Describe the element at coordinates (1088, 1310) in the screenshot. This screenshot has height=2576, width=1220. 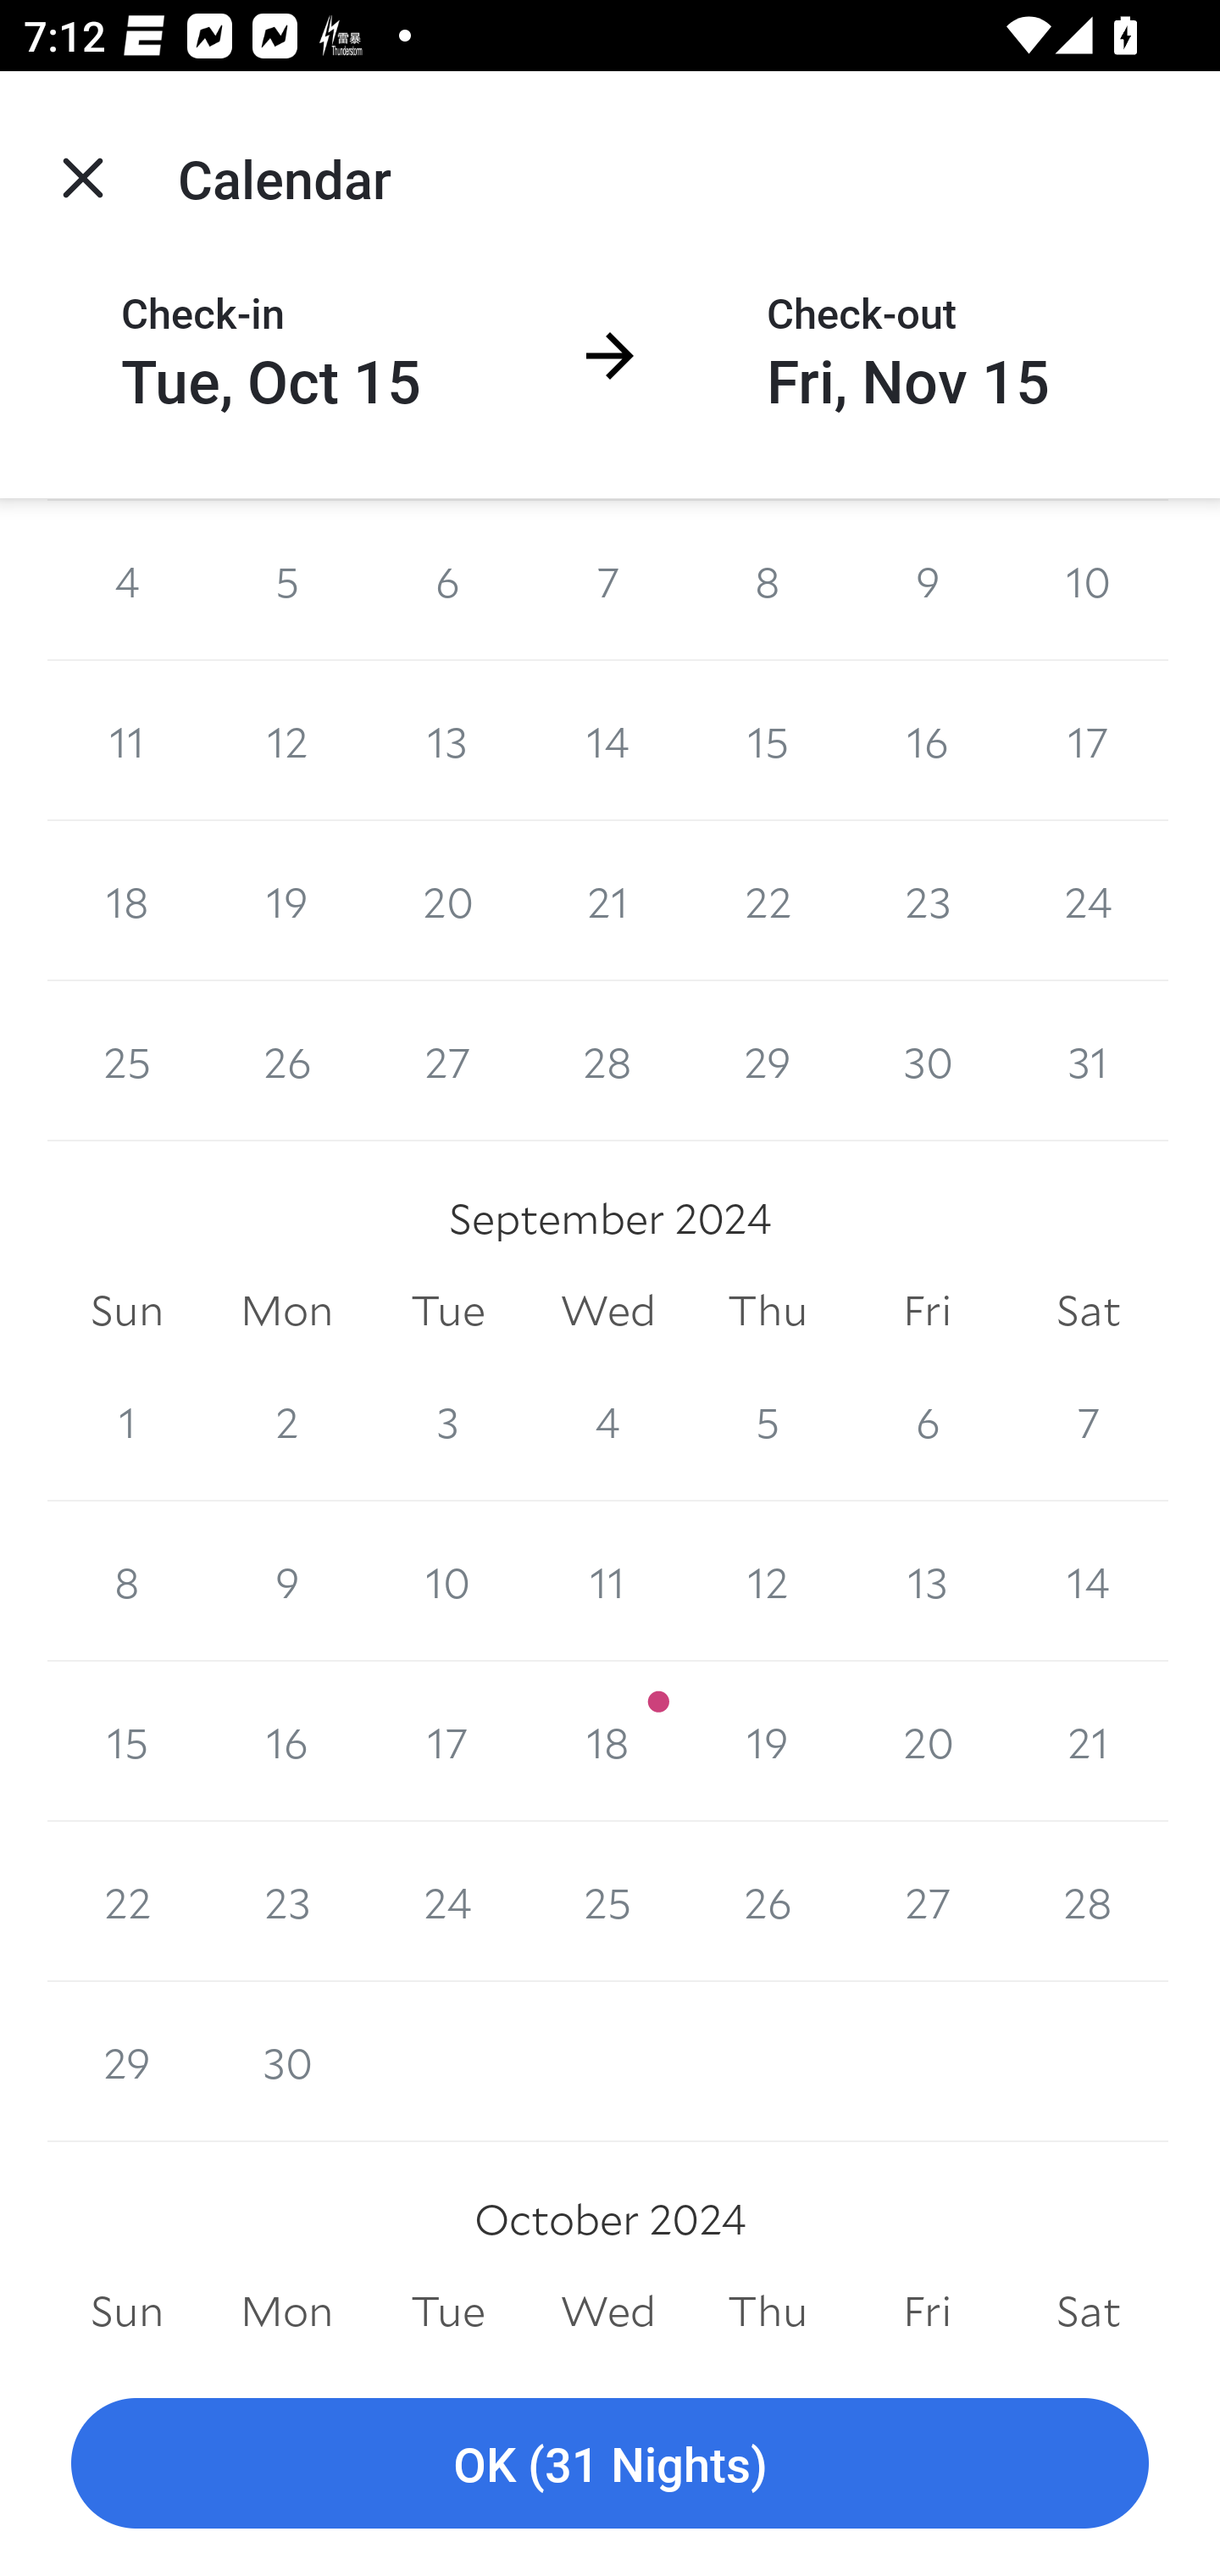
I see `Sat` at that location.